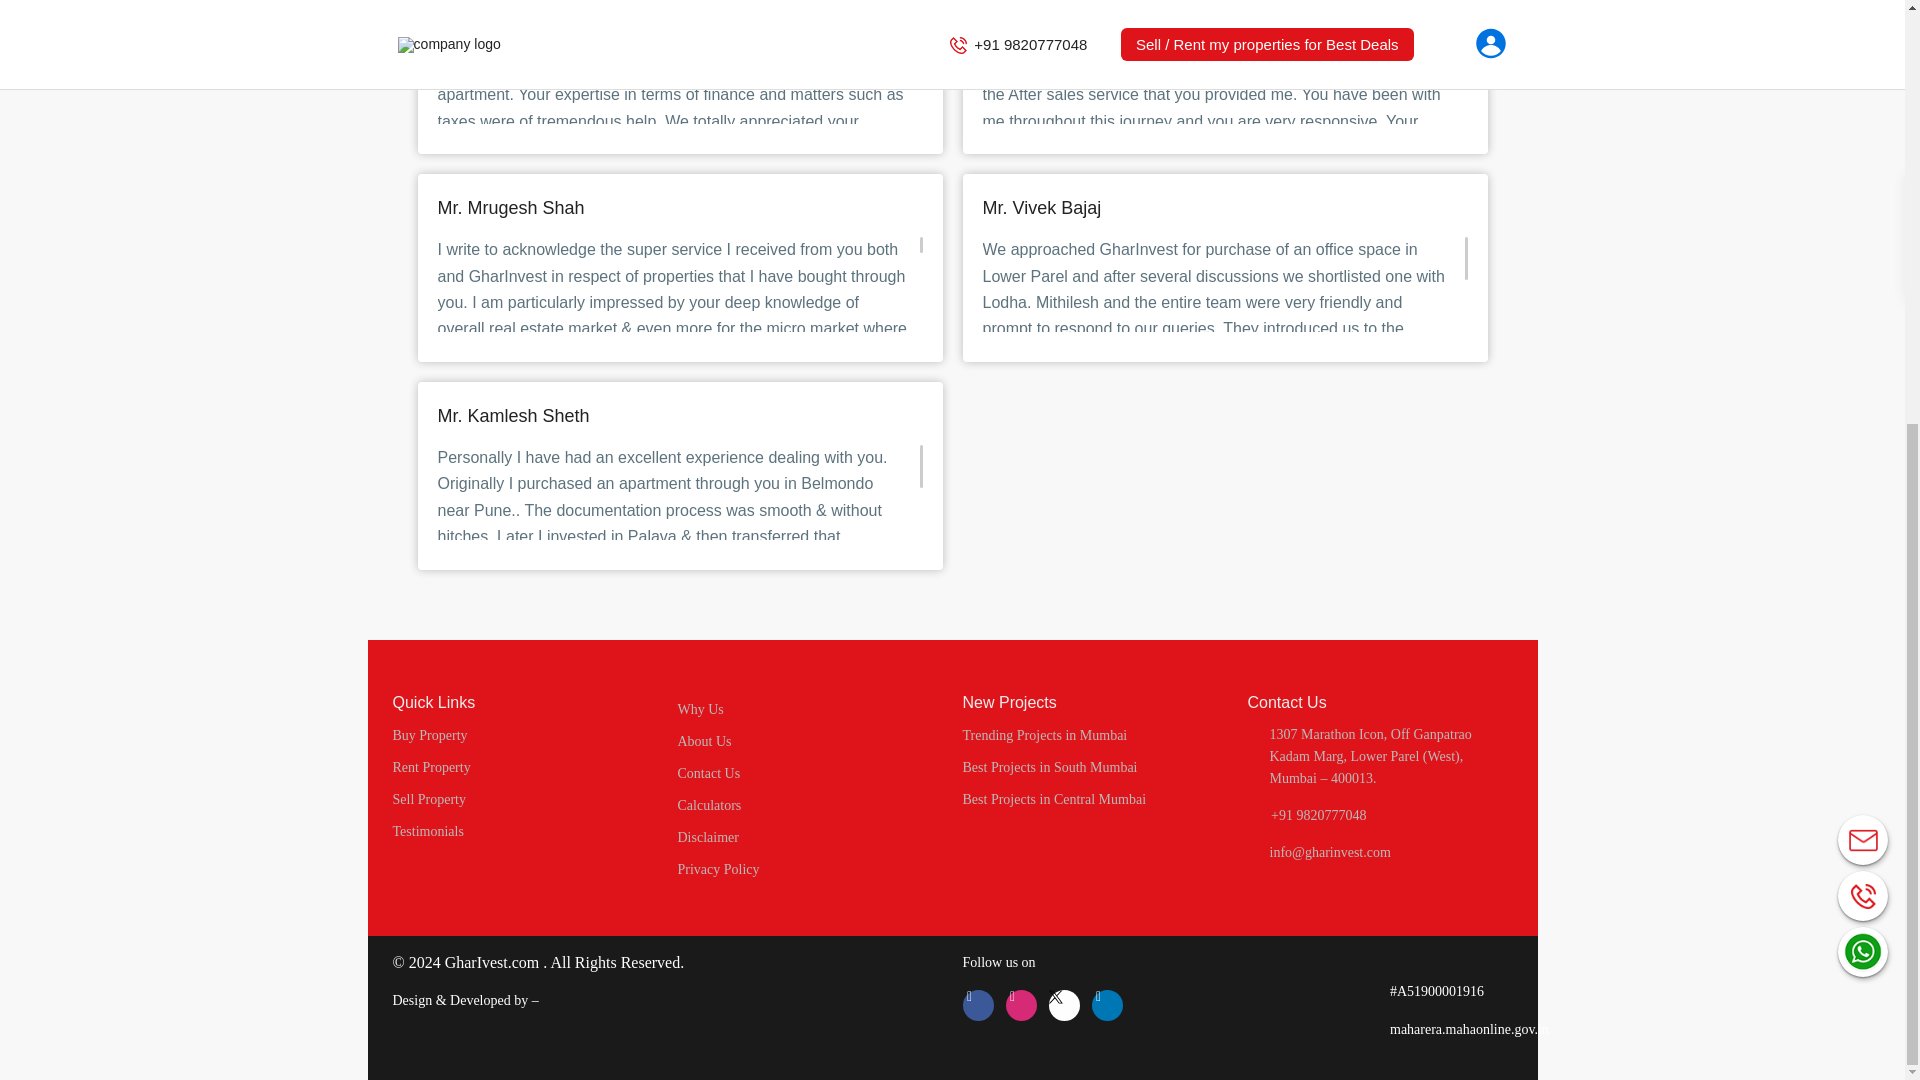  I want to click on Rent Property, so click(430, 768).